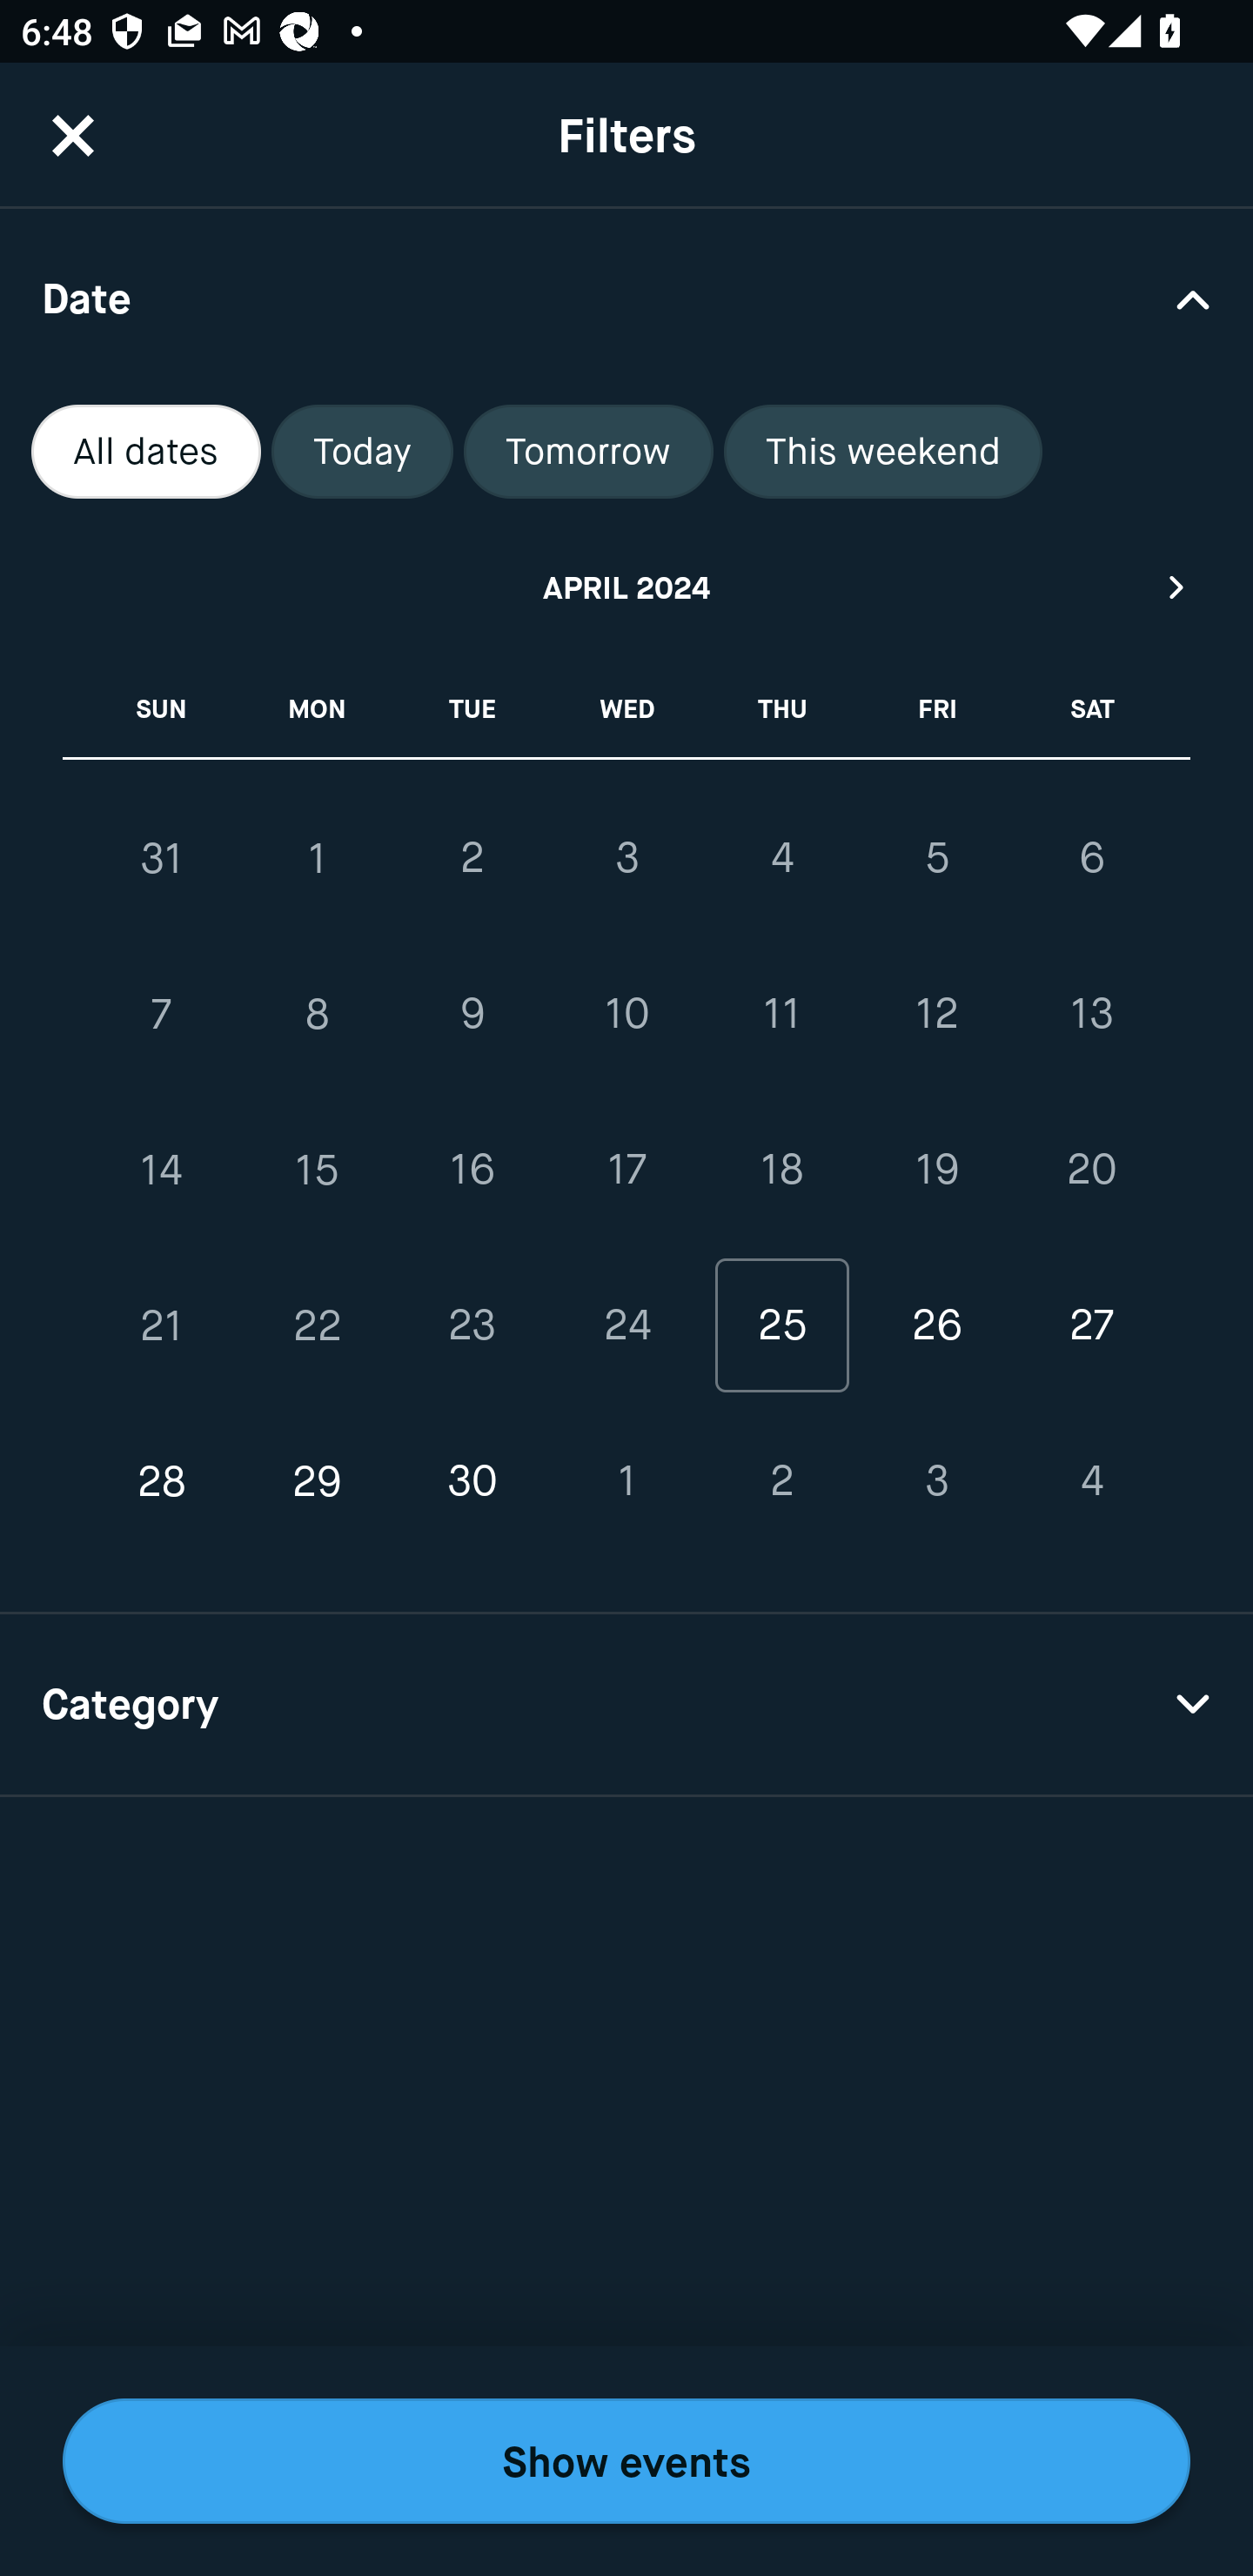 This screenshot has height=2576, width=1253. What do you see at coordinates (626, 1481) in the screenshot?
I see `1` at bounding box center [626, 1481].